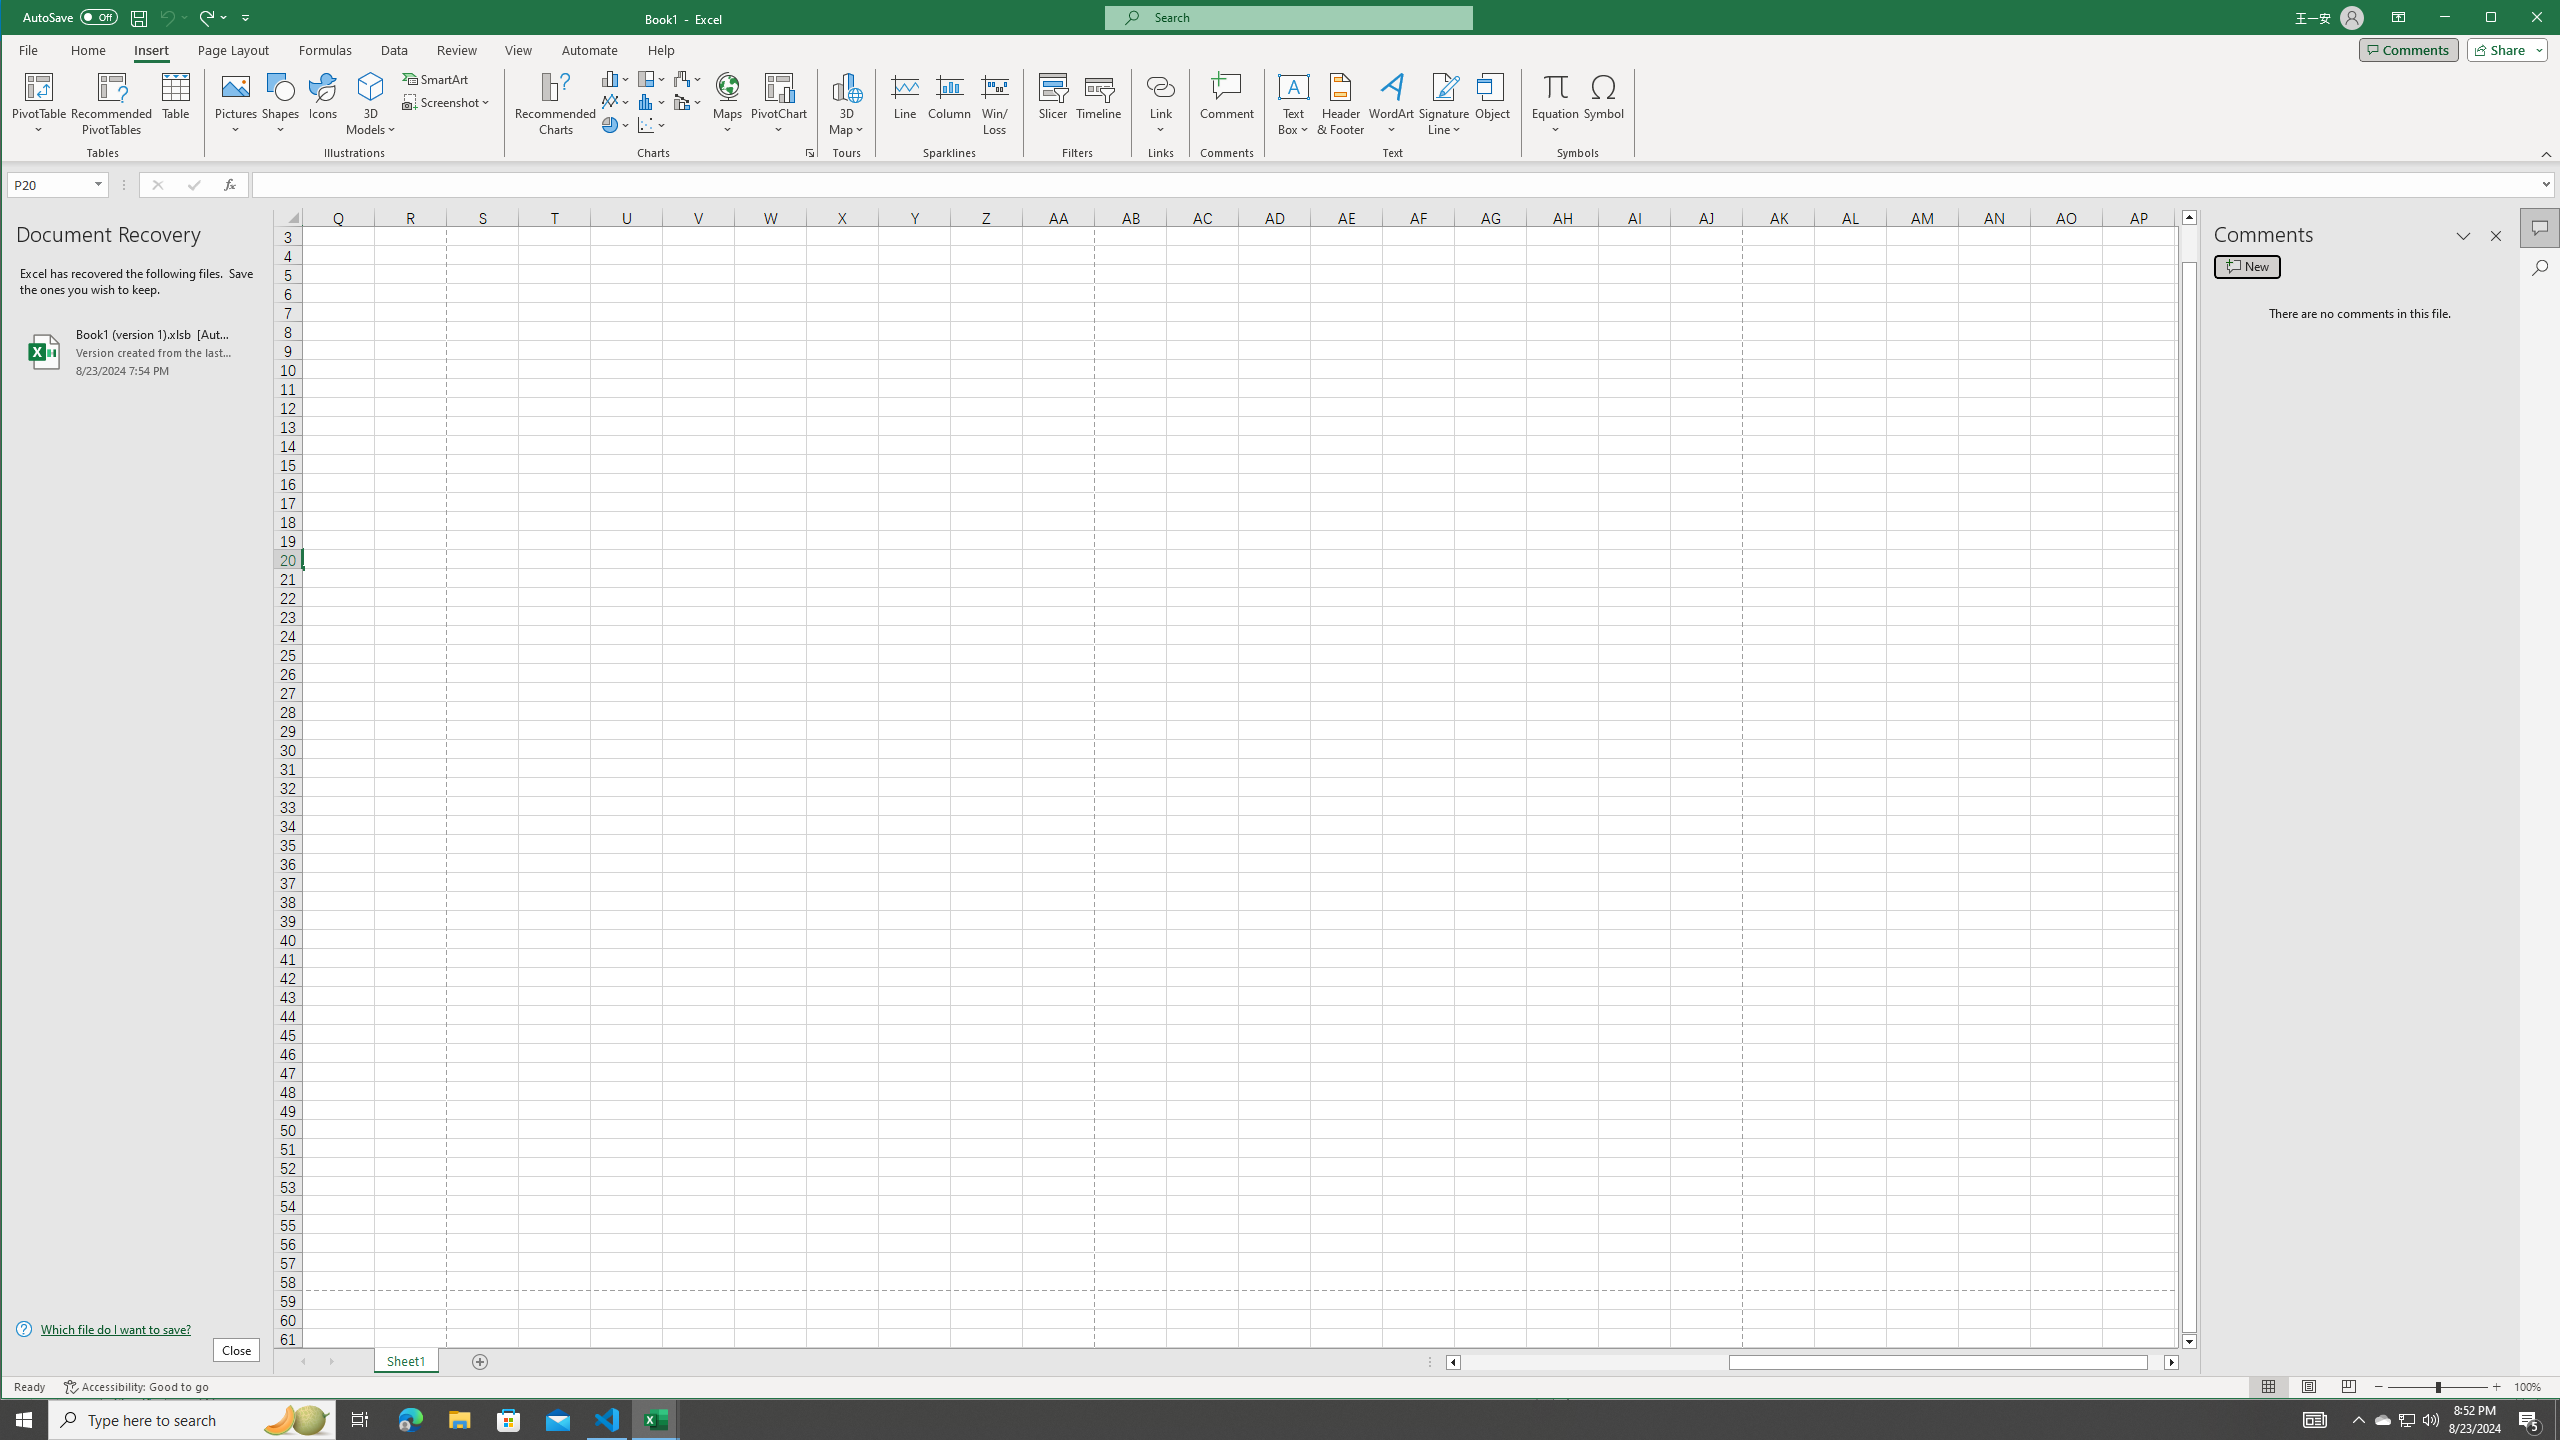 This screenshot has width=2560, height=1440. What do you see at coordinates (994, 104) in the screenshot?
I see `Win/Loss` at bounding box center [994, 104].